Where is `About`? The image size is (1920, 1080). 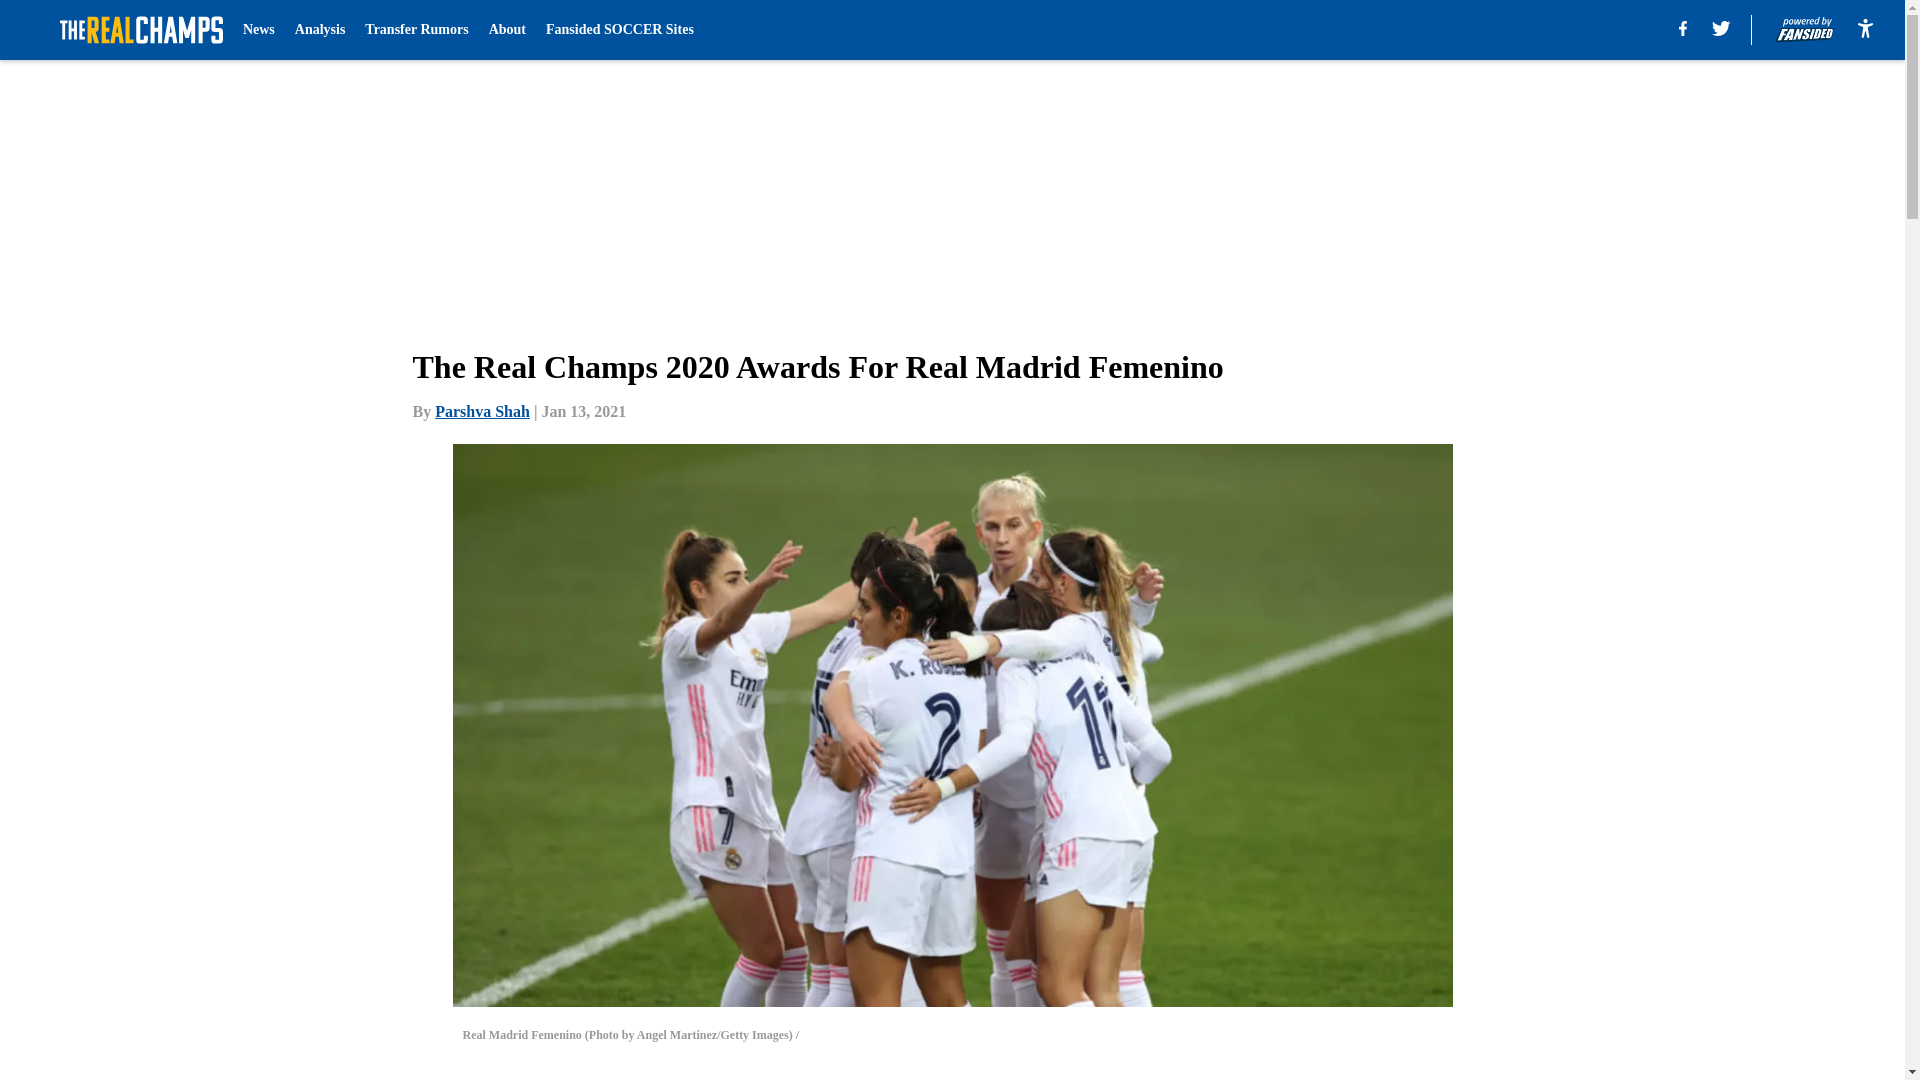 About is located at coordinates (508, 30).